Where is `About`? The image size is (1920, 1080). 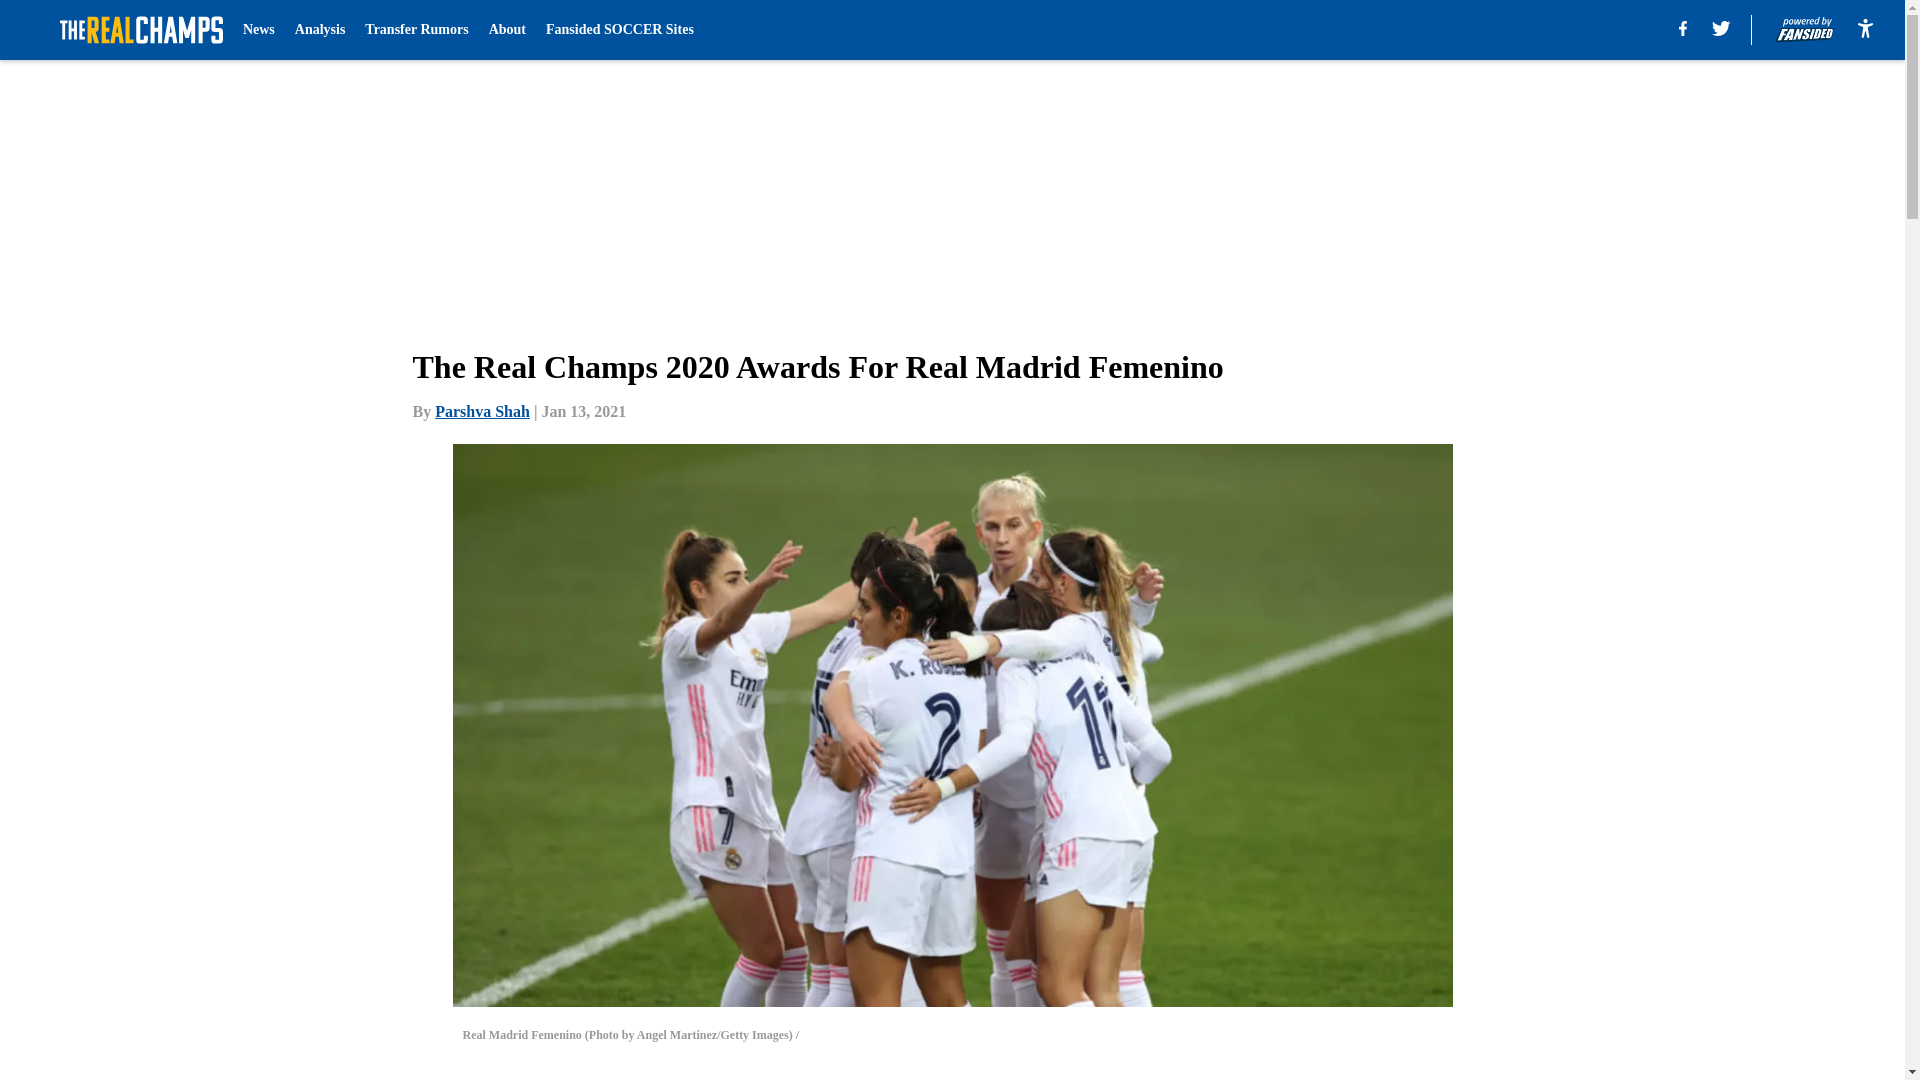 About is located at coordinates (508, 30).